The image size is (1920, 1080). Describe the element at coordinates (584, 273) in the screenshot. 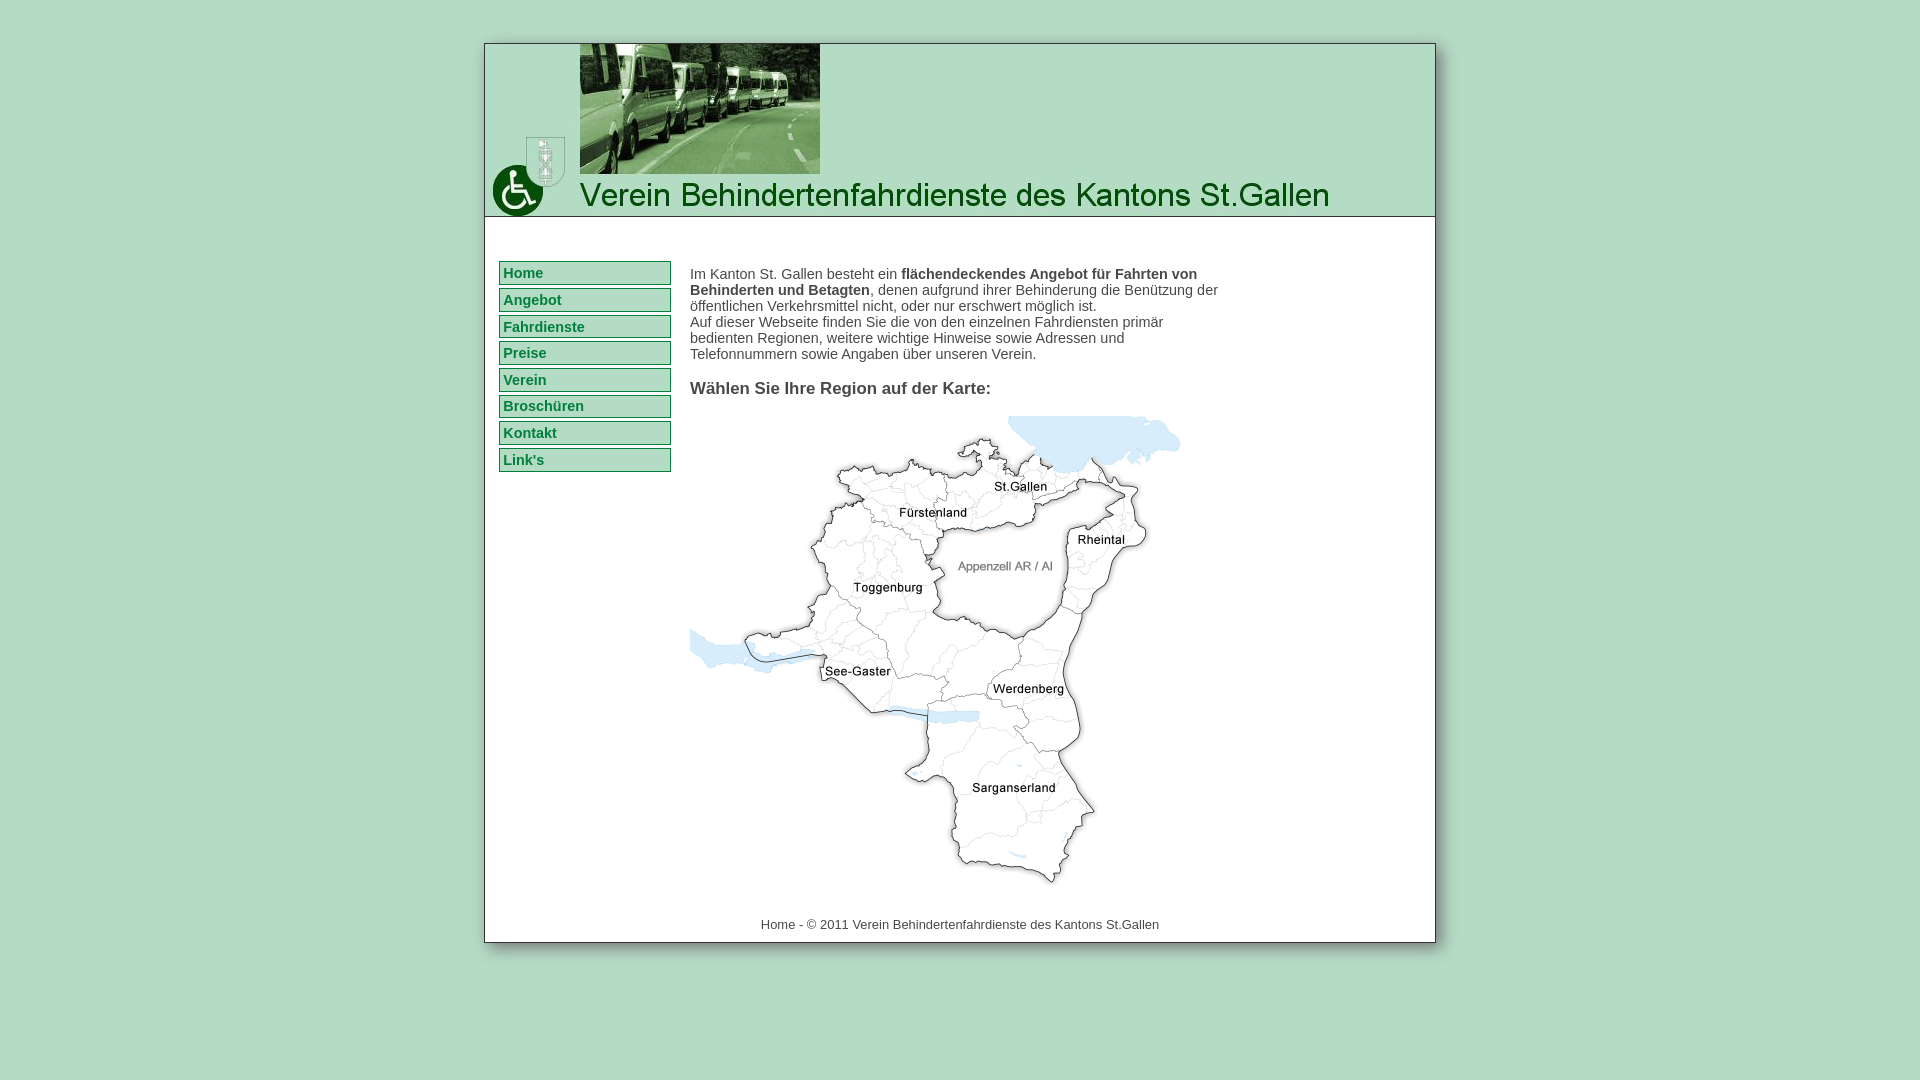

I see `Home` at that location.